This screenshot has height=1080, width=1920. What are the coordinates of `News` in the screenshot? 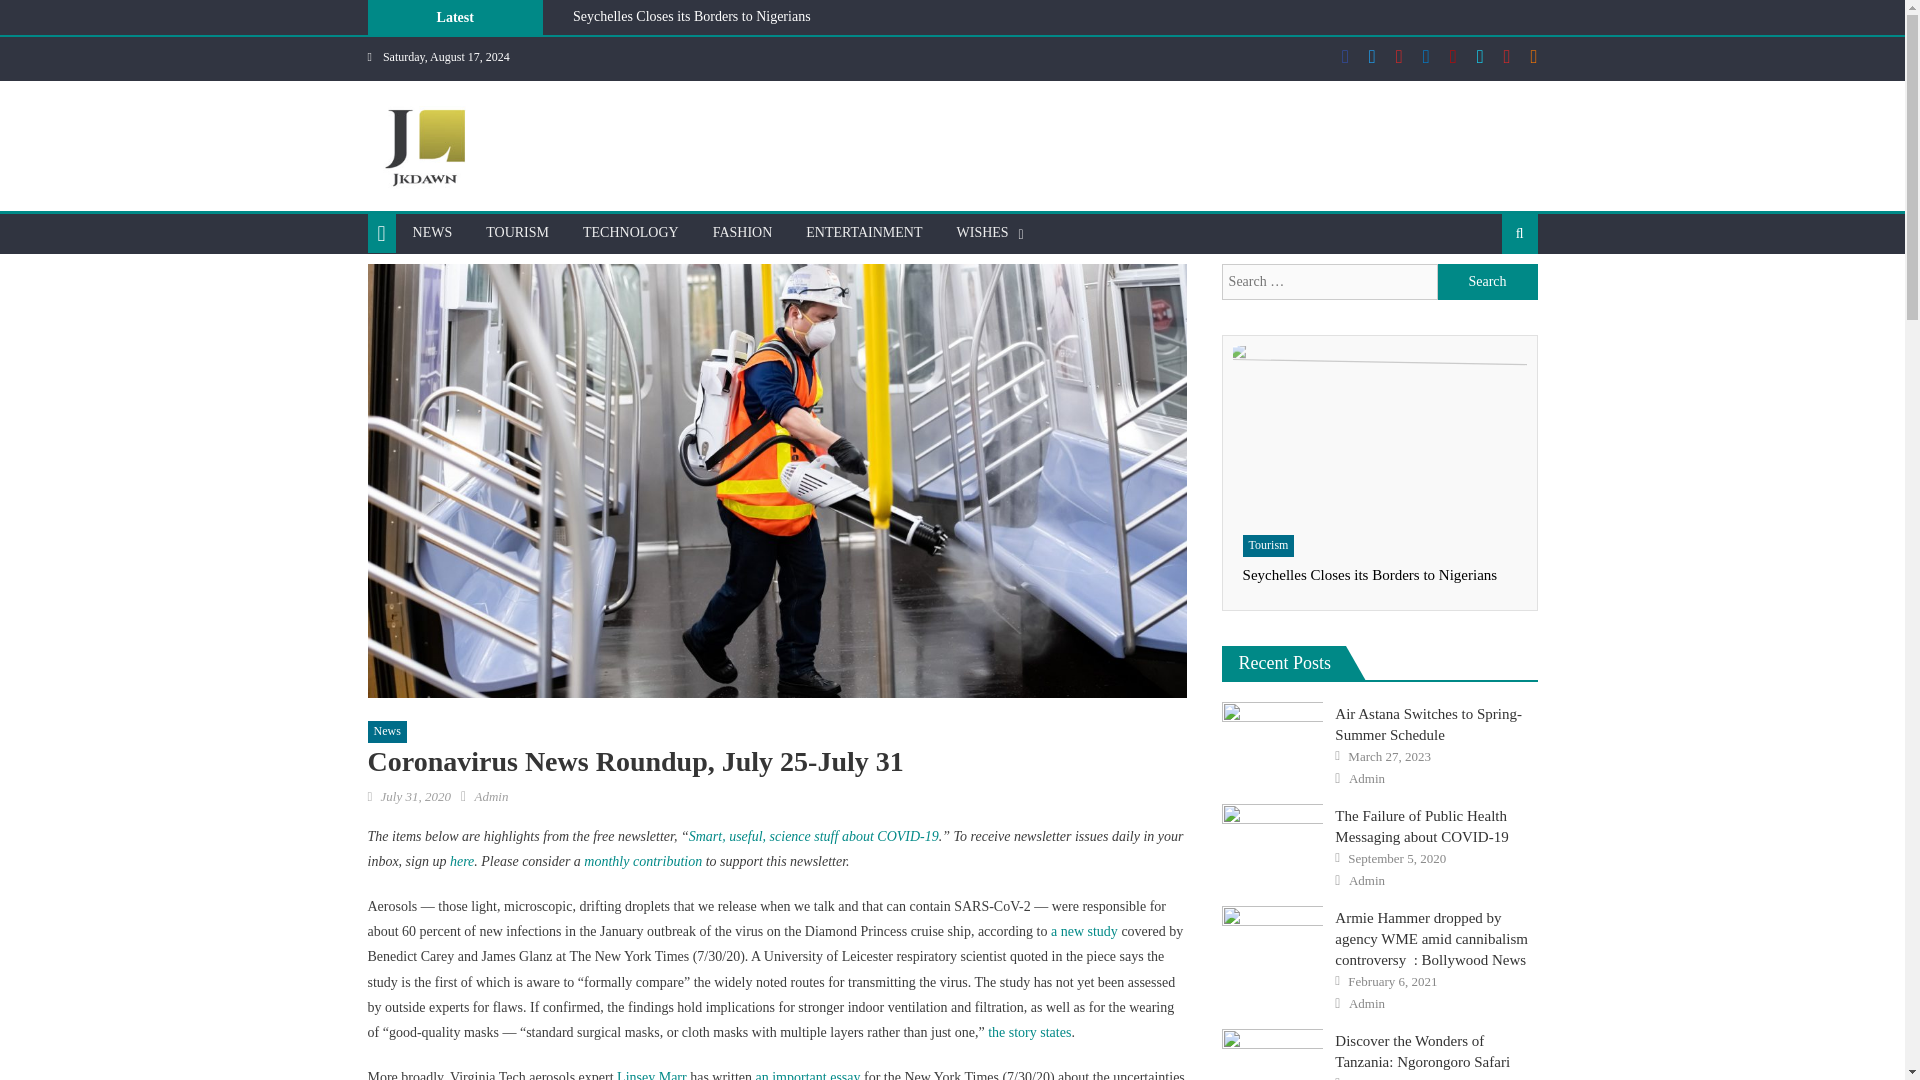 It's located at (388, 732).